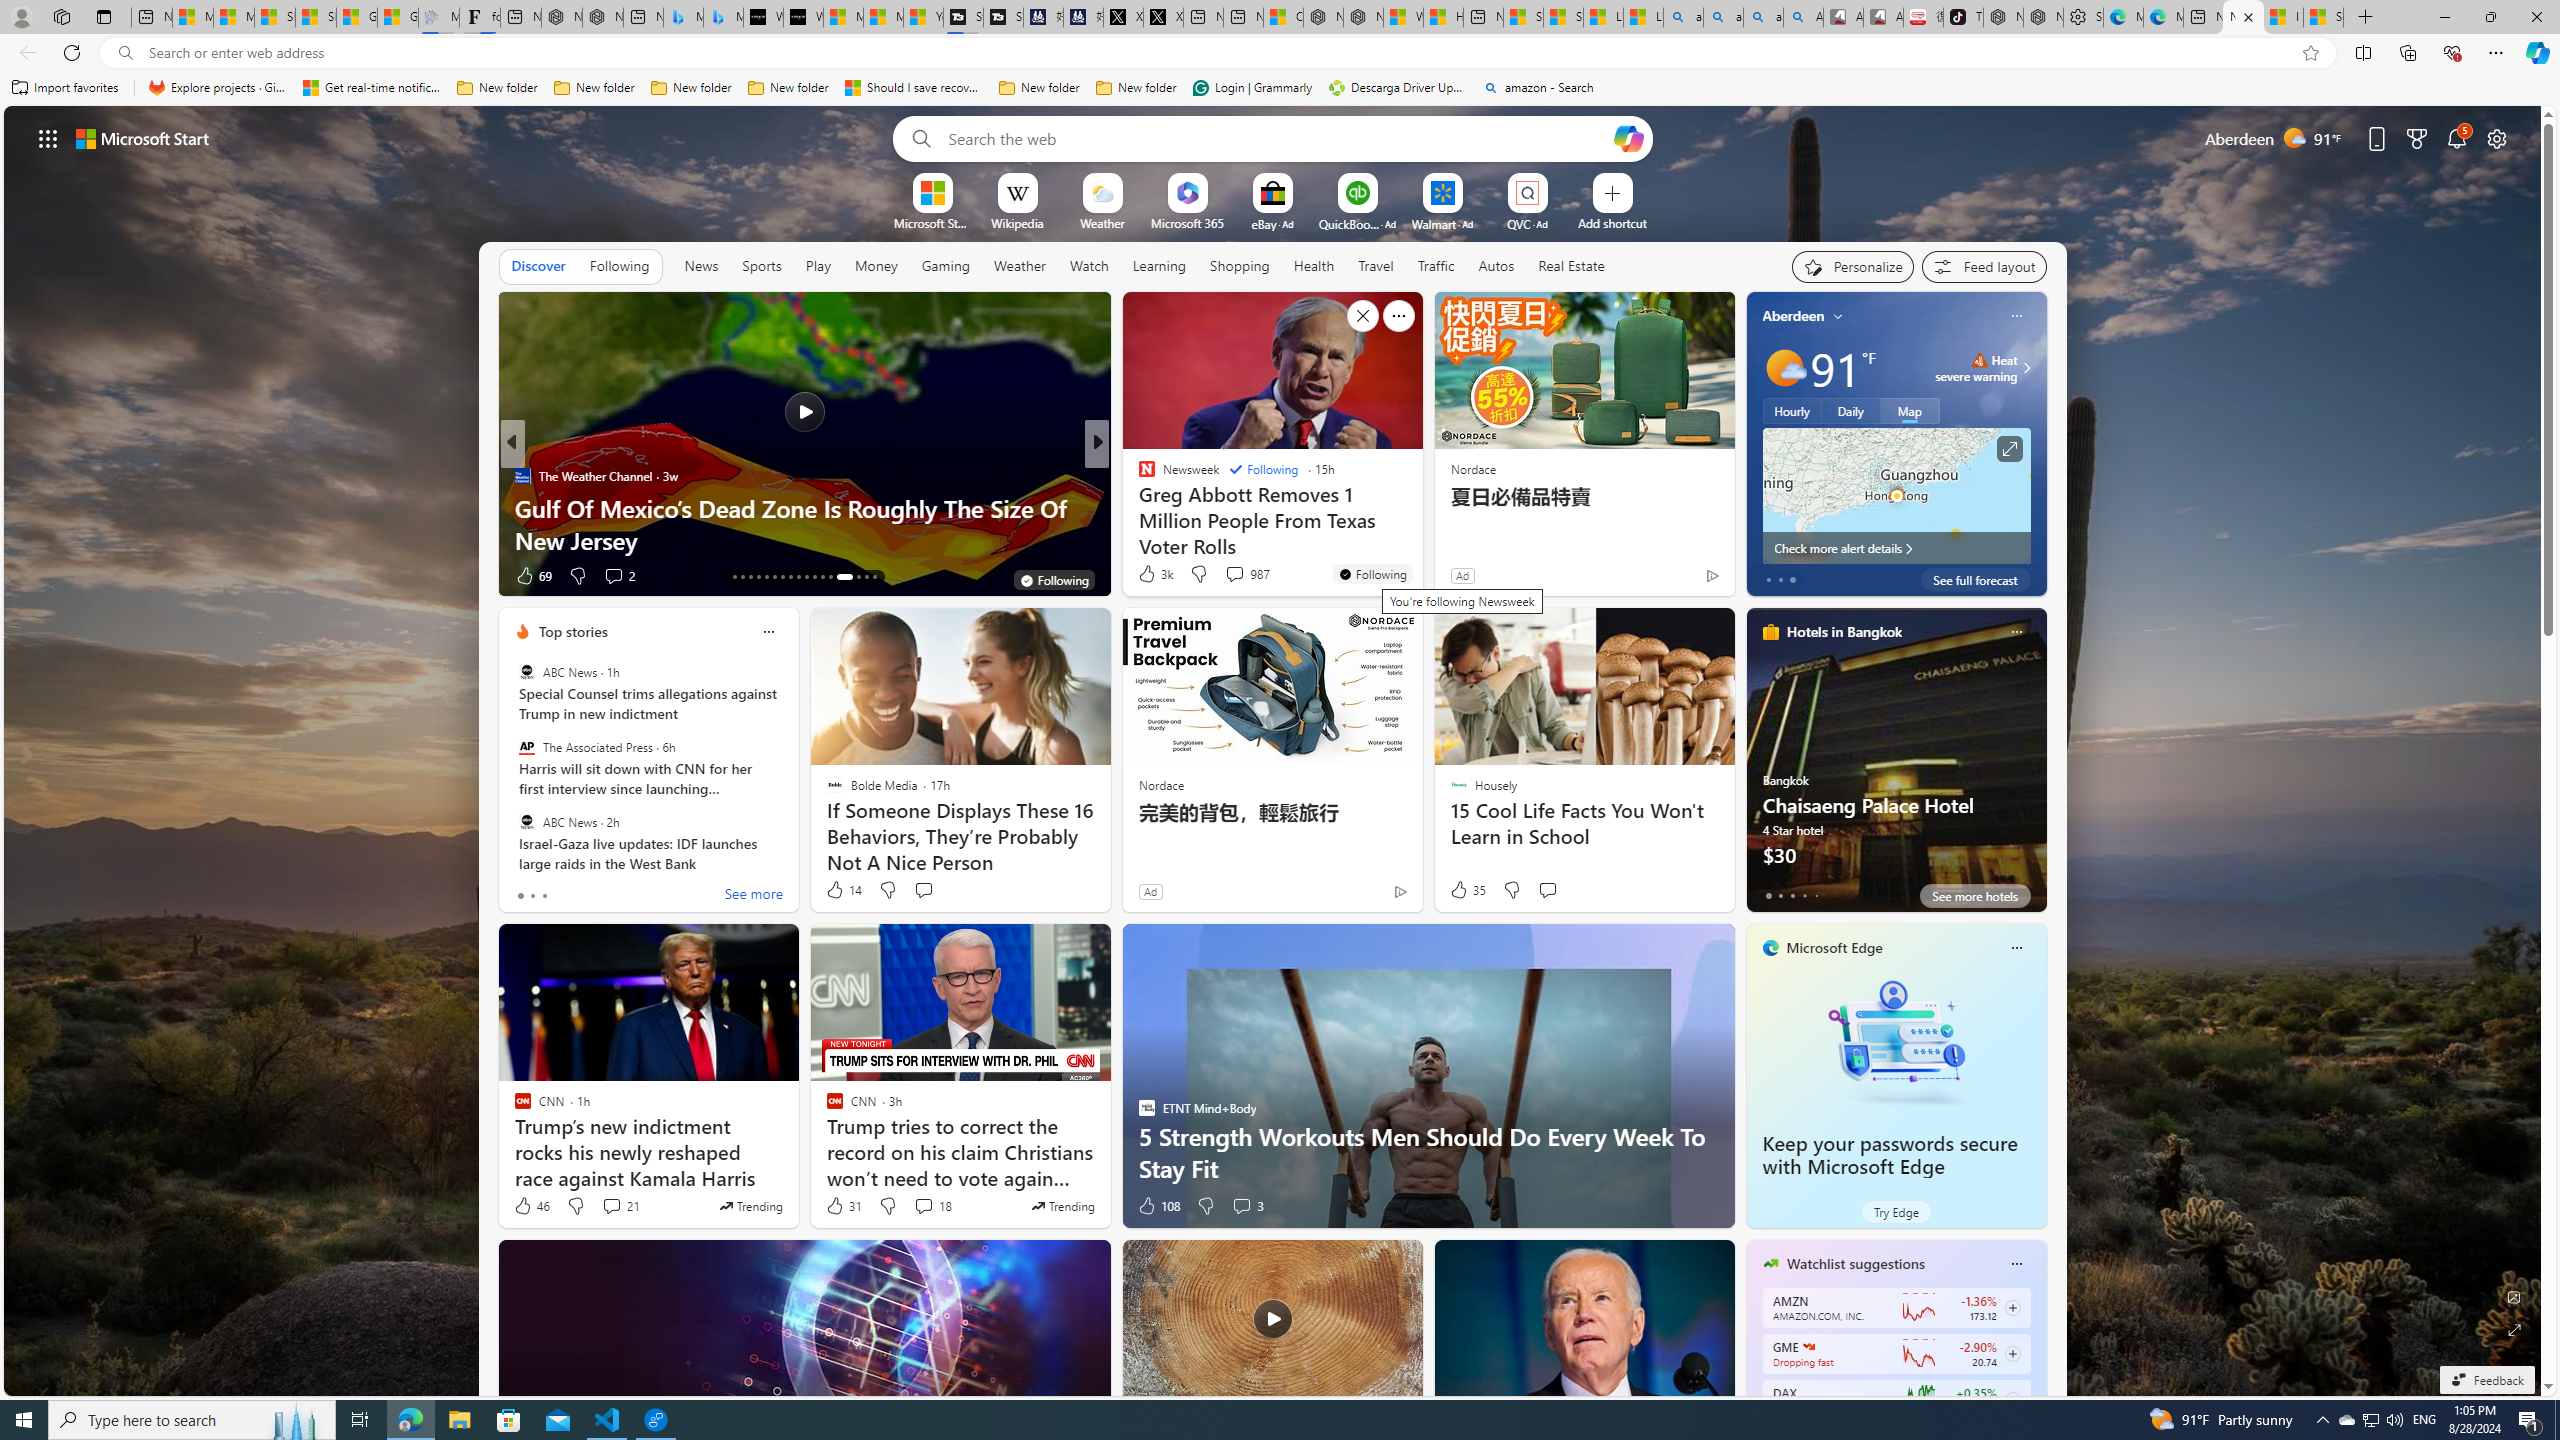  What do you see at coordinates (750, 577) in the screenshot?
I see `AutomationID: tab-15` at bounding box center [750, 577].